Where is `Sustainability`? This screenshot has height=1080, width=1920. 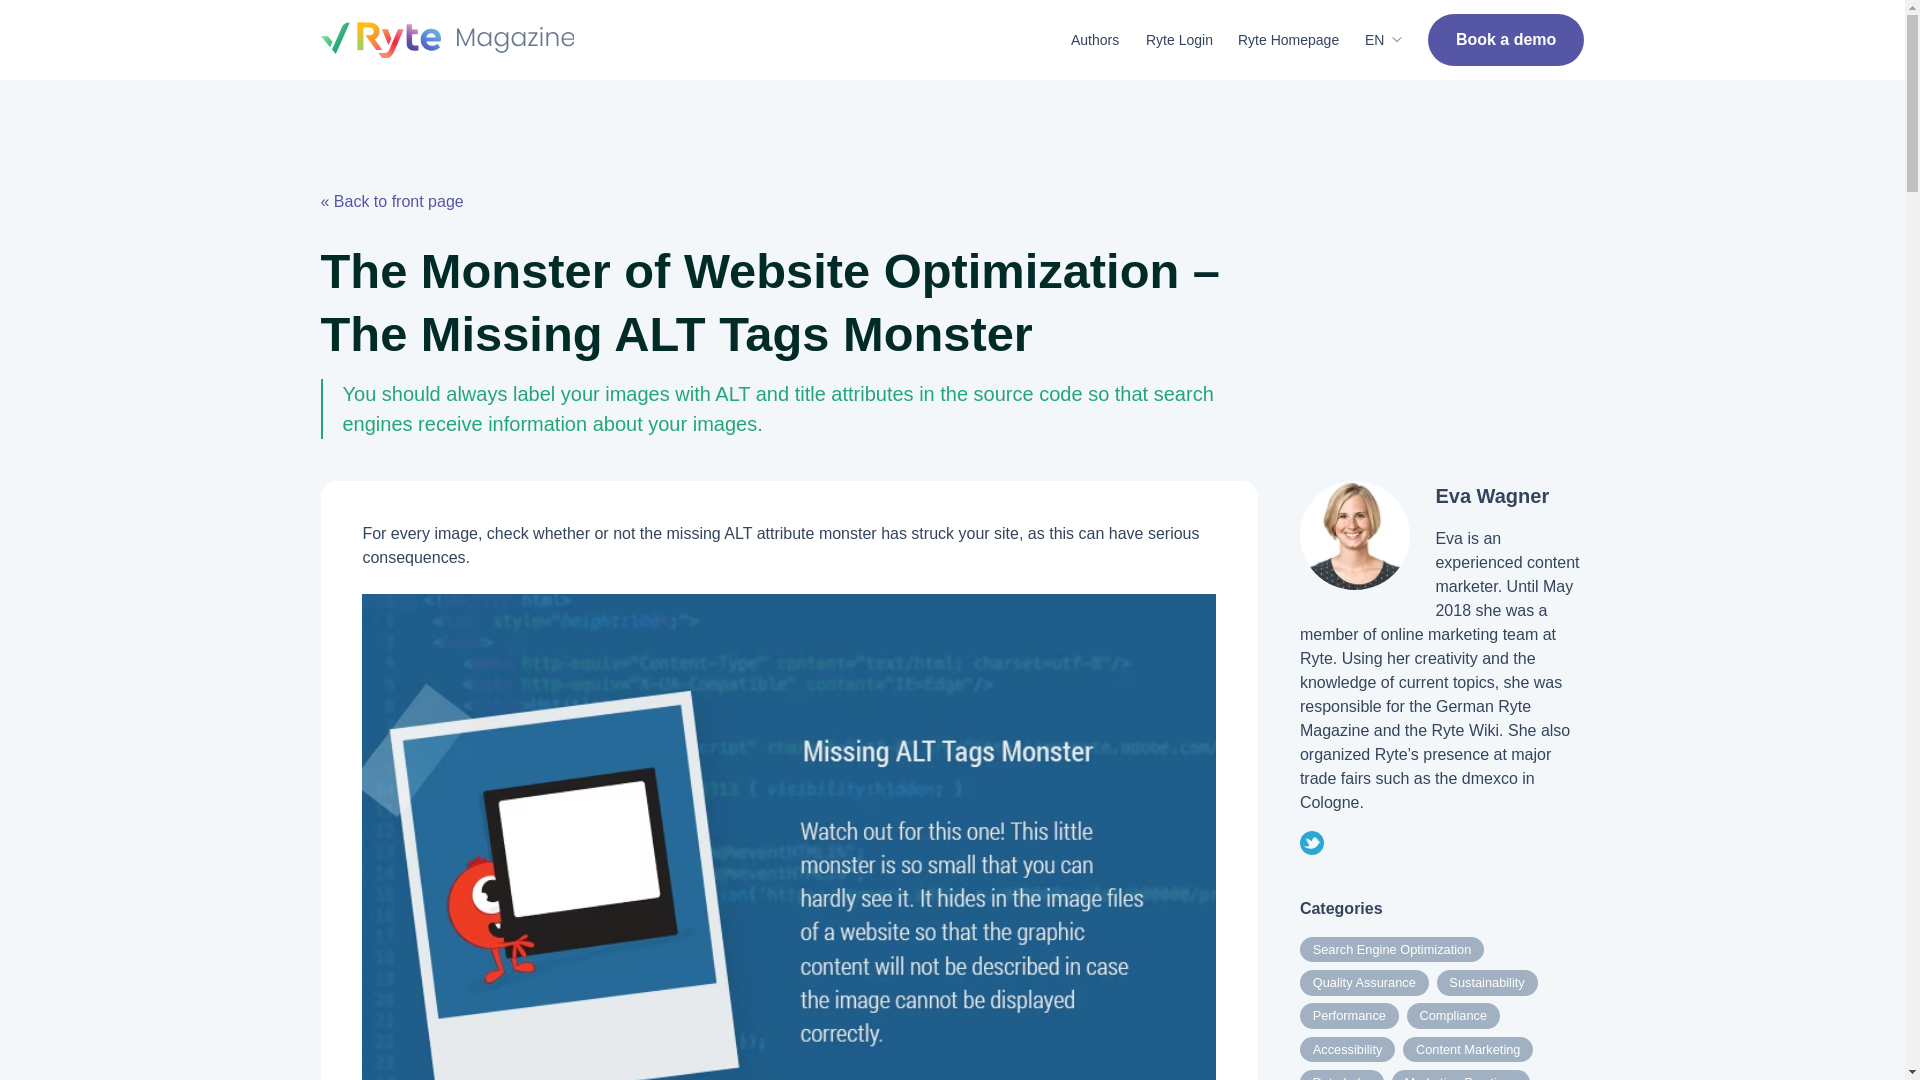
Sustainability is located at coordinates (1486, 982).